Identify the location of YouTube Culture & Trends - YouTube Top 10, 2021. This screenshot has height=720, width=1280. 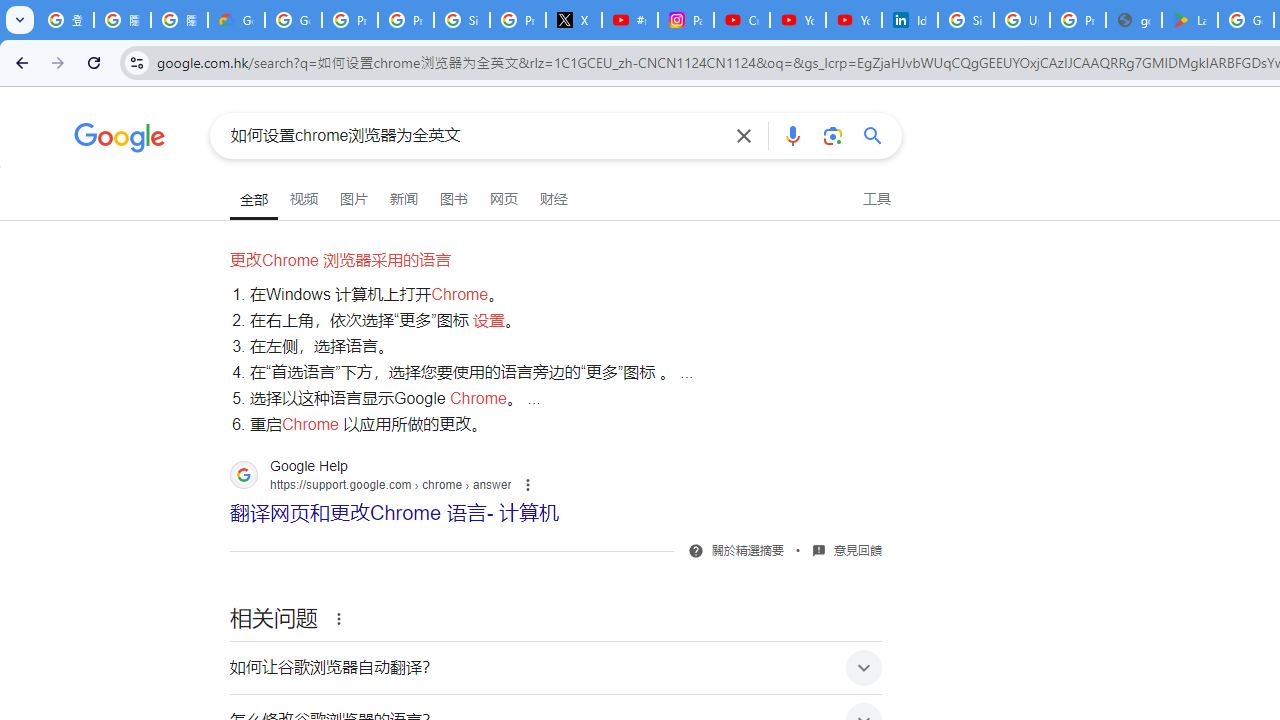
(853, 20).